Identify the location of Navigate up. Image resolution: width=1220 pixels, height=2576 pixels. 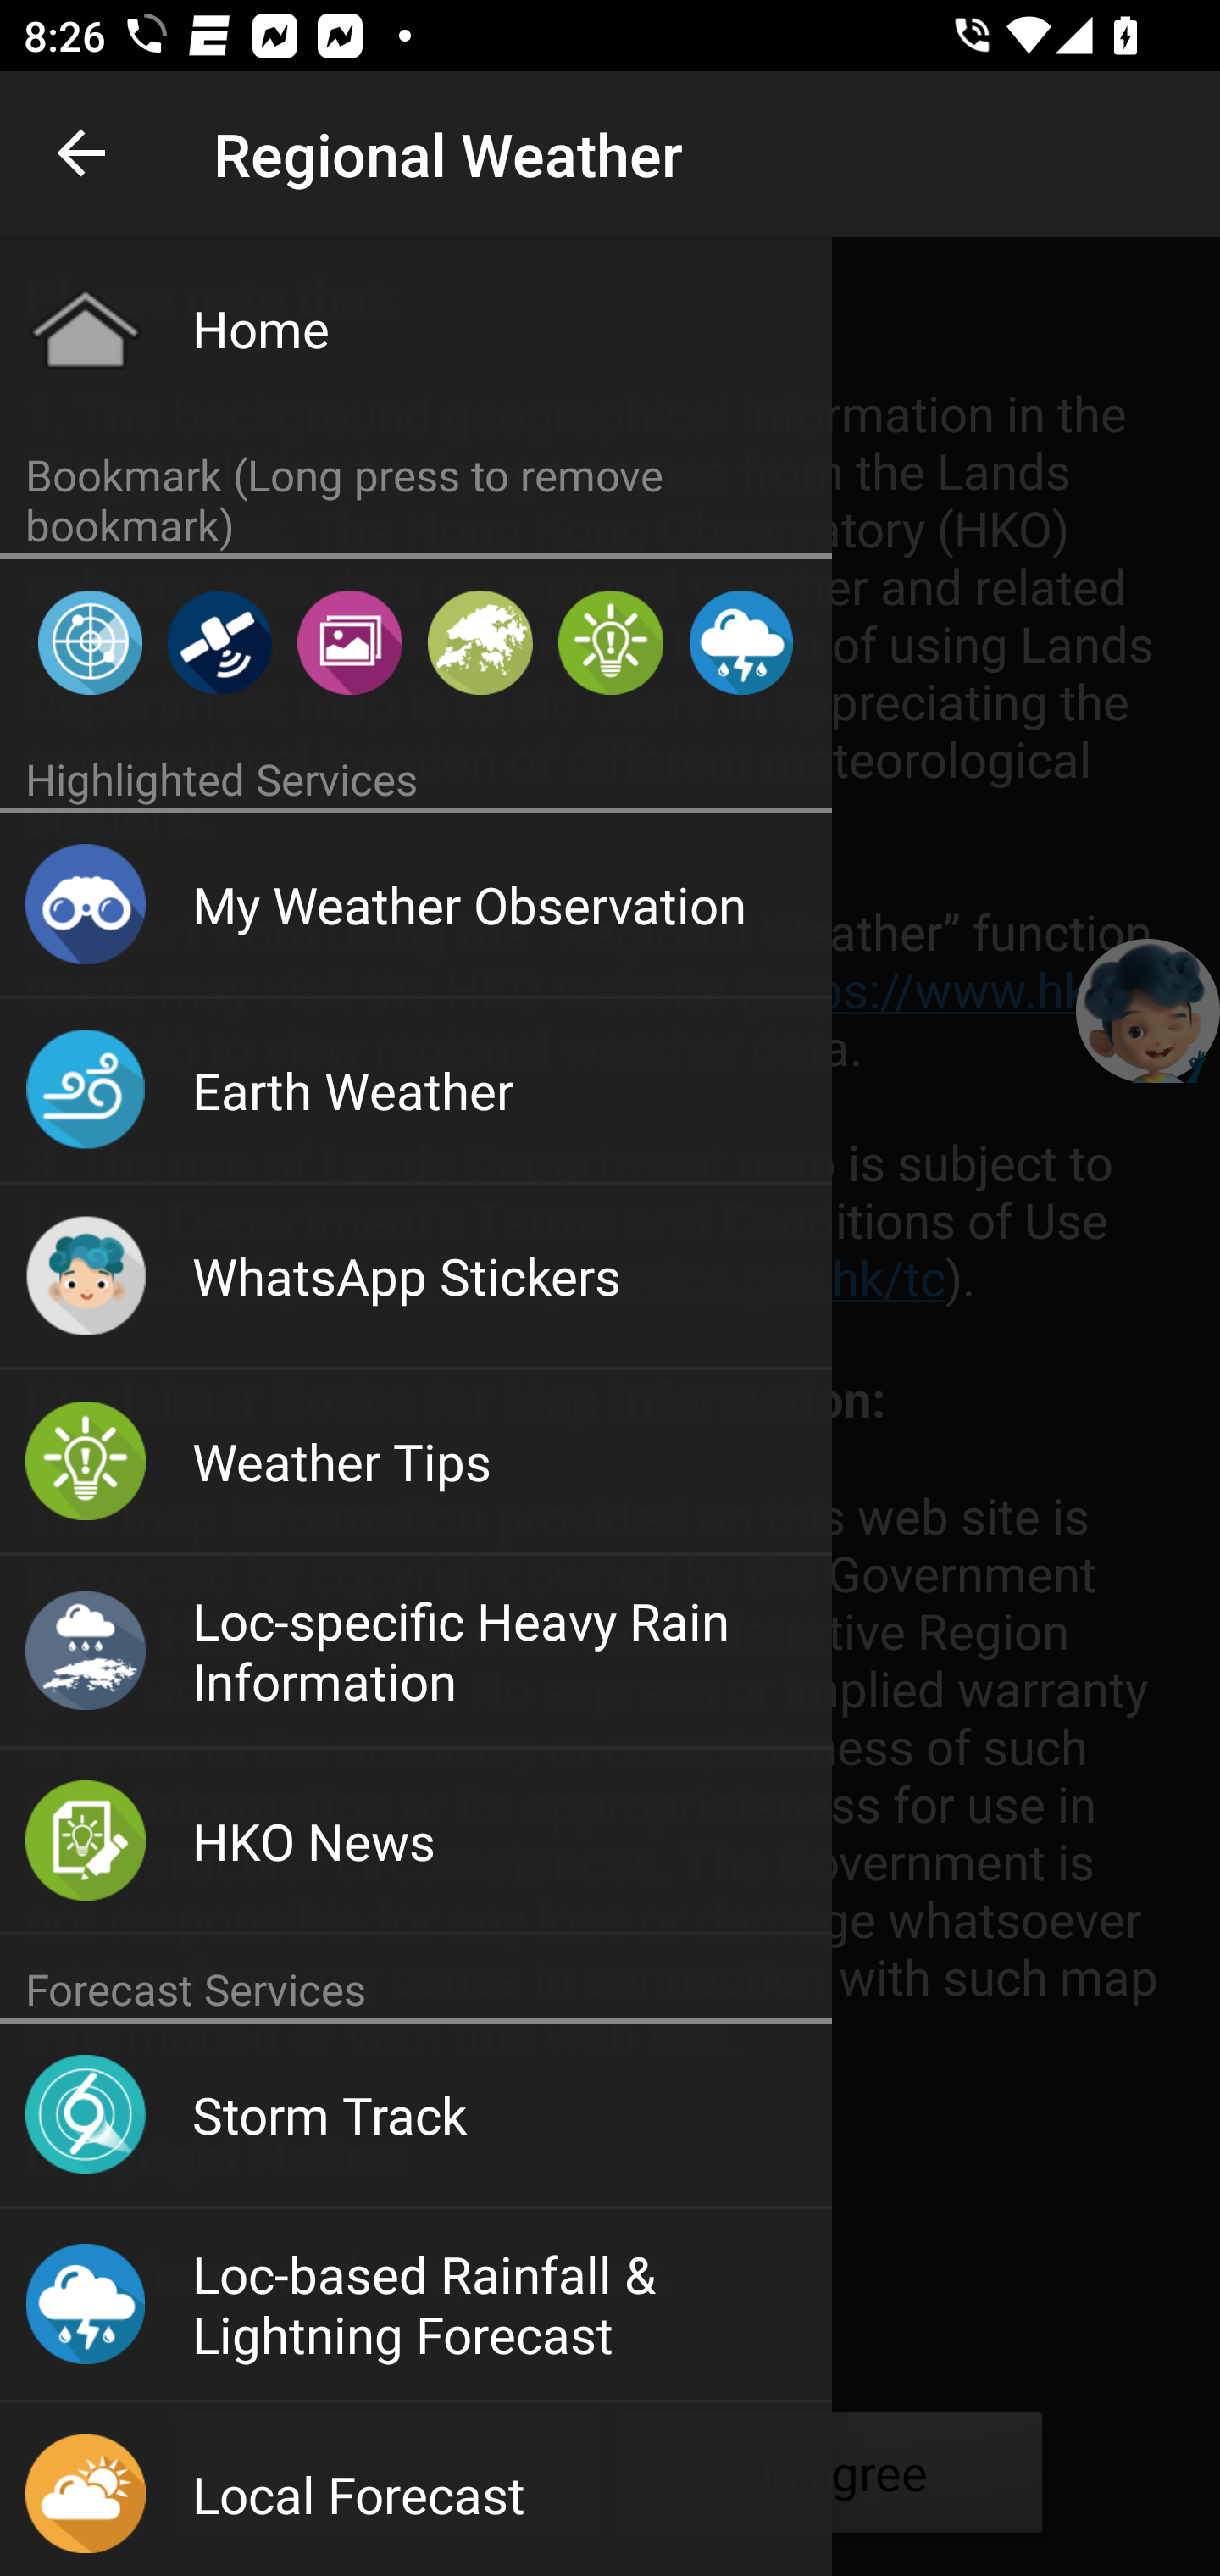
(83, 154).